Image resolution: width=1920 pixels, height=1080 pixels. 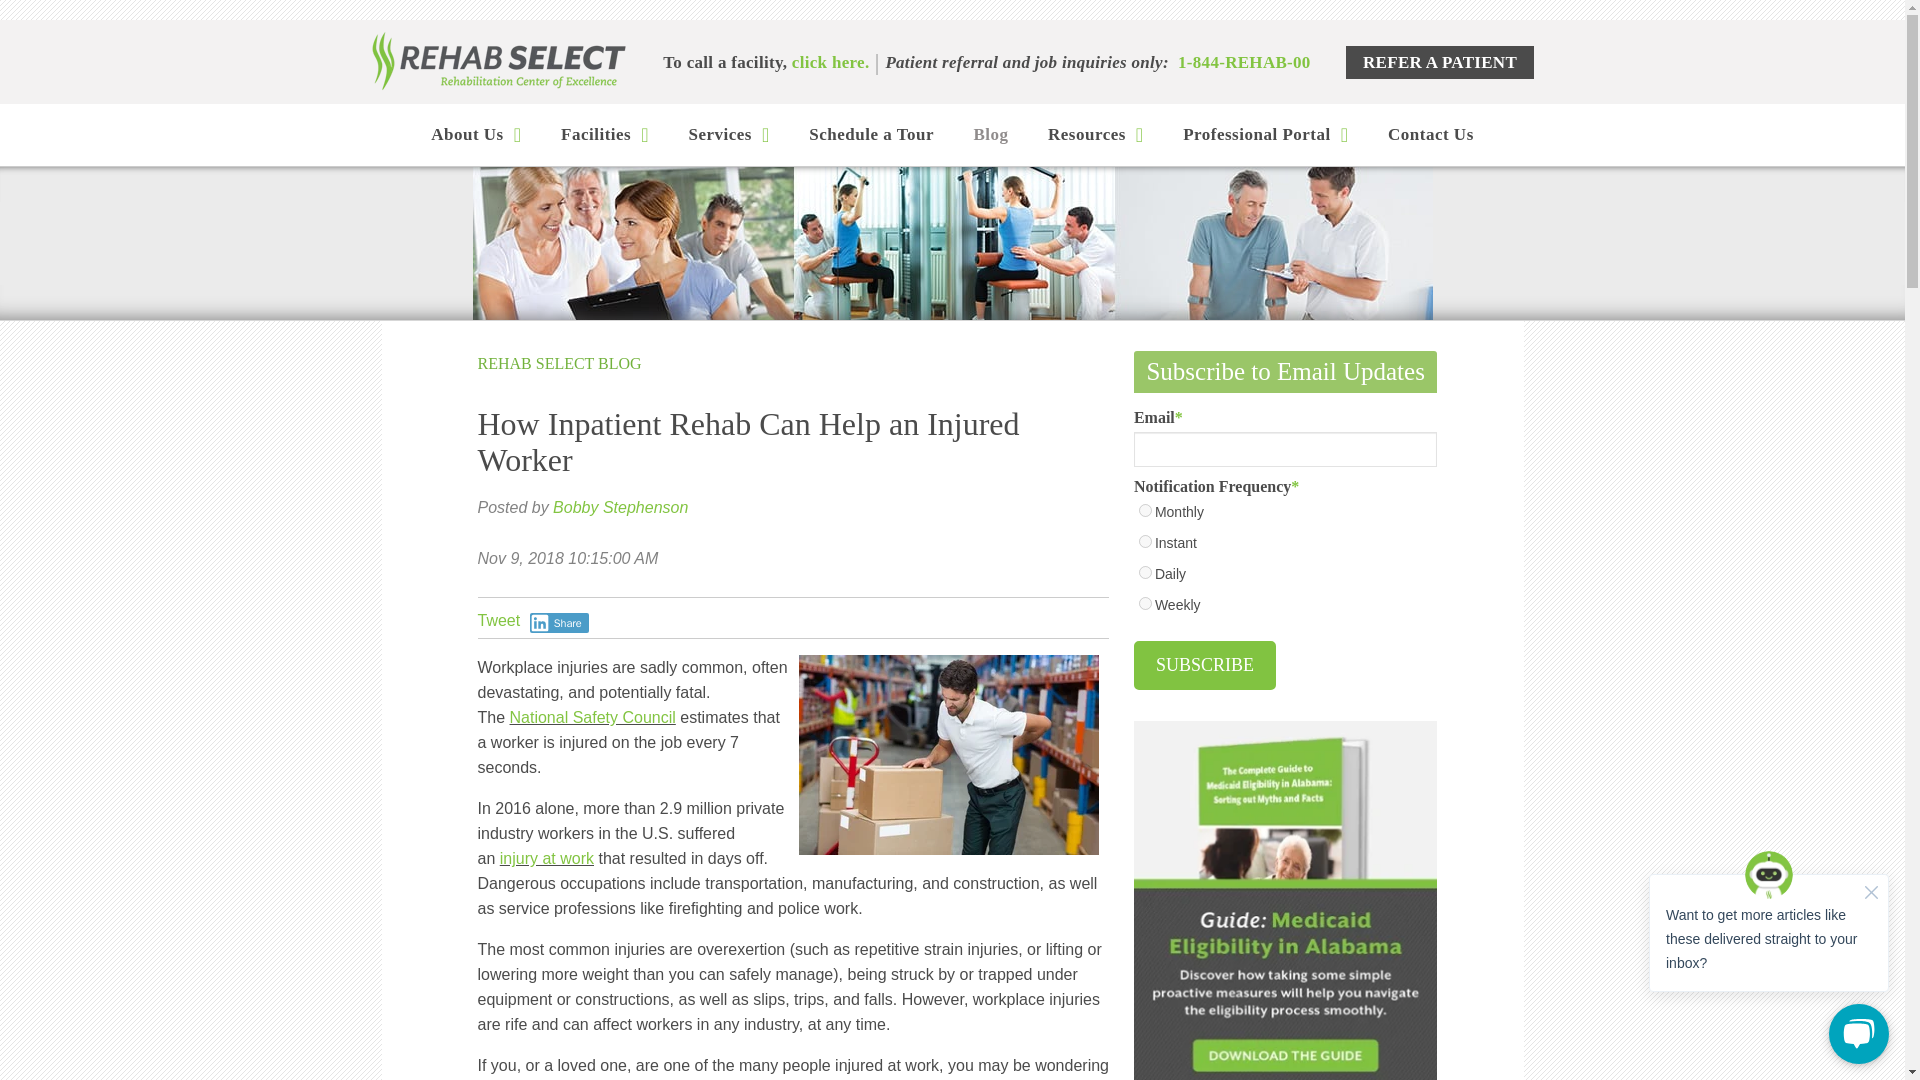 What do you see at coordinates (1145, 572) in the screenshot?
I see `daily` at bounding box center [1145, 572].